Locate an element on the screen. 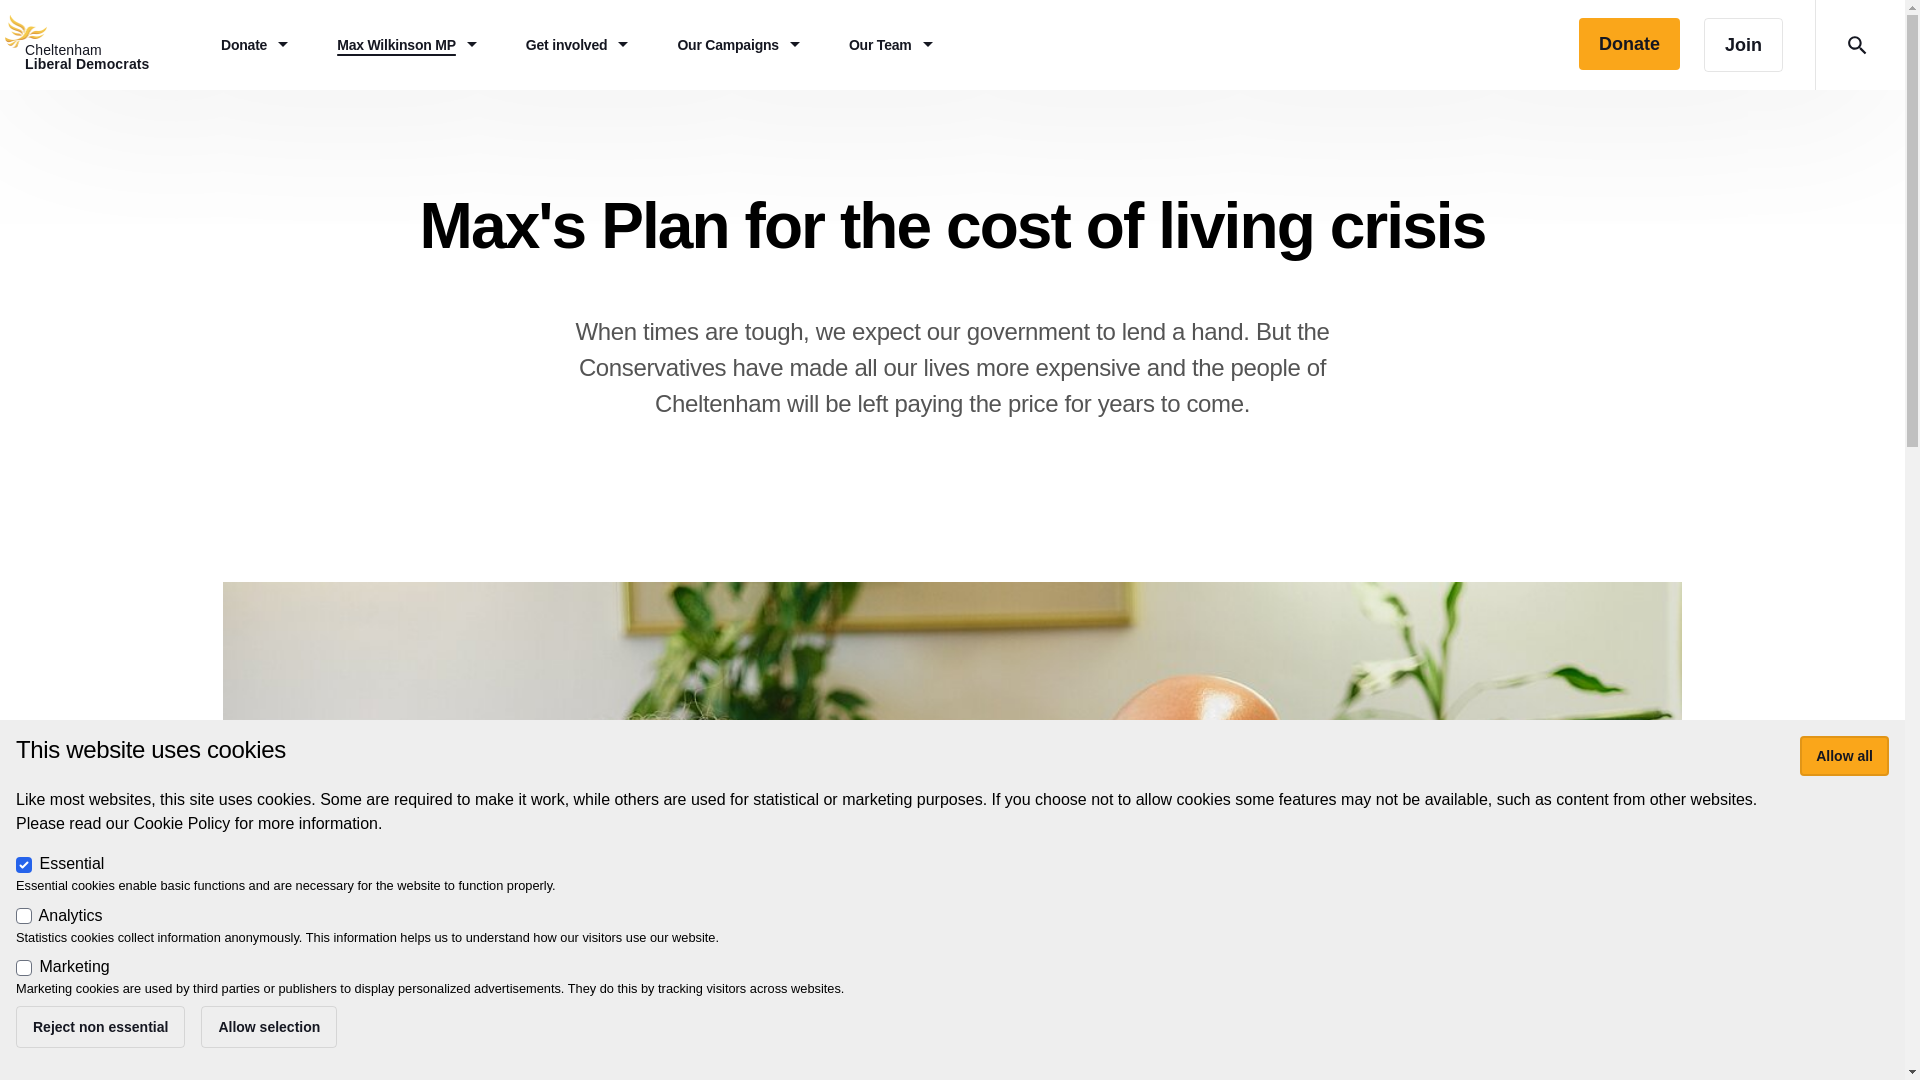  1 is located at coordinates (24, 968).